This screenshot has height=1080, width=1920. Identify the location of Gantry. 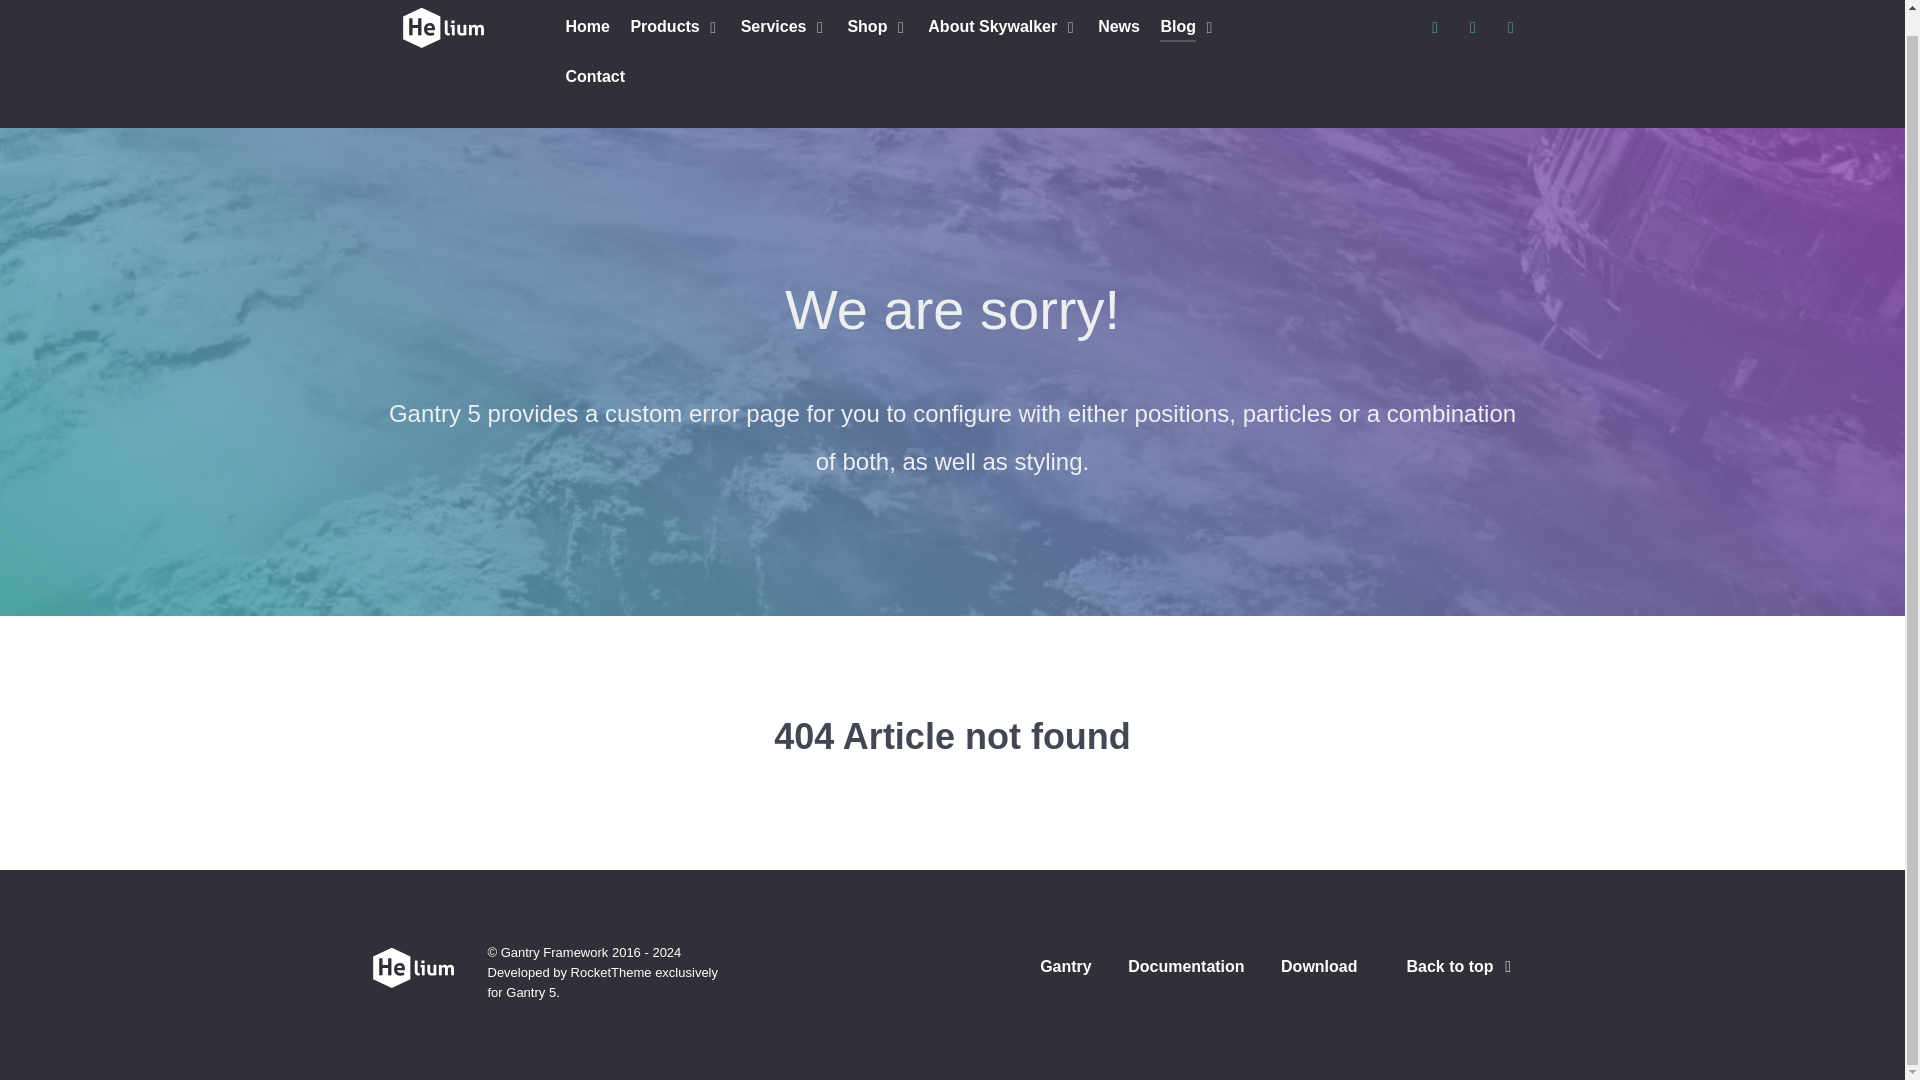
(1066, 971).